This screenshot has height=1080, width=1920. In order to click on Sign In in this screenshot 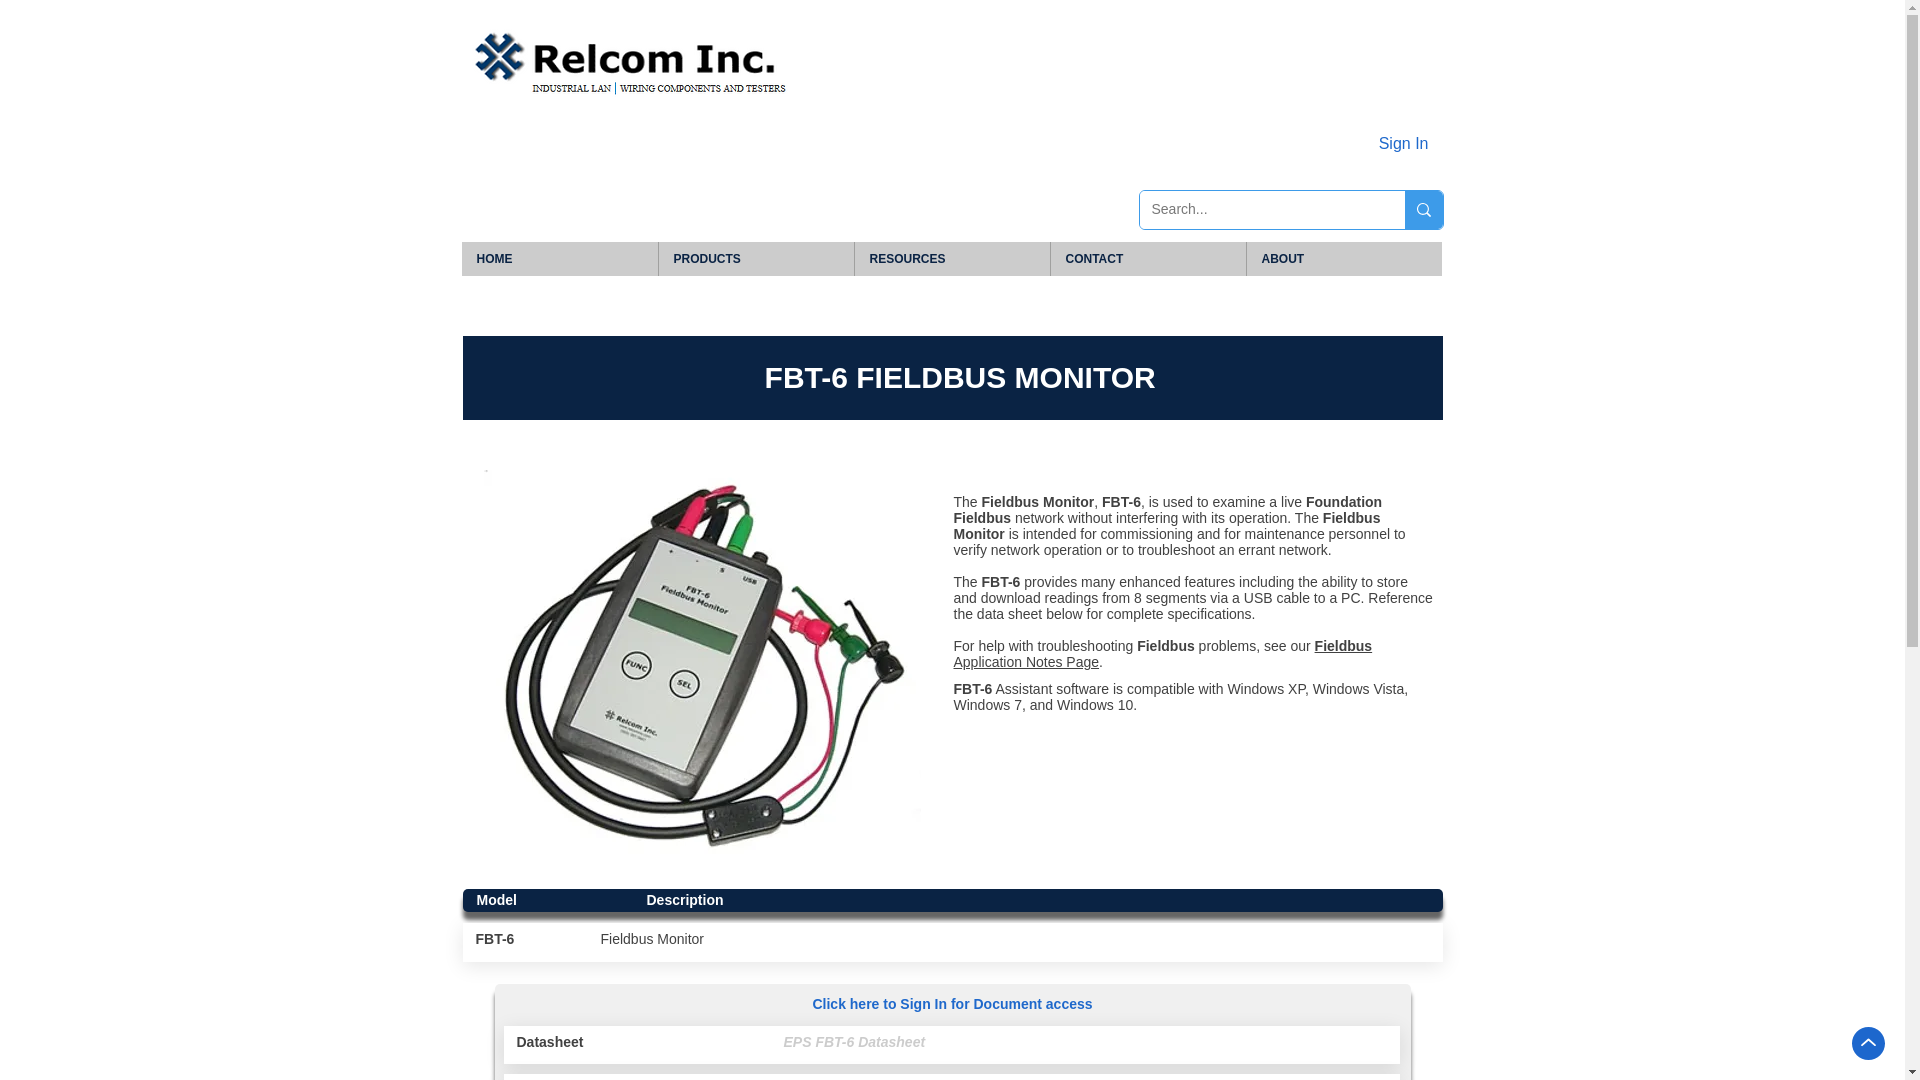, I will do `click(1404, 144)`.